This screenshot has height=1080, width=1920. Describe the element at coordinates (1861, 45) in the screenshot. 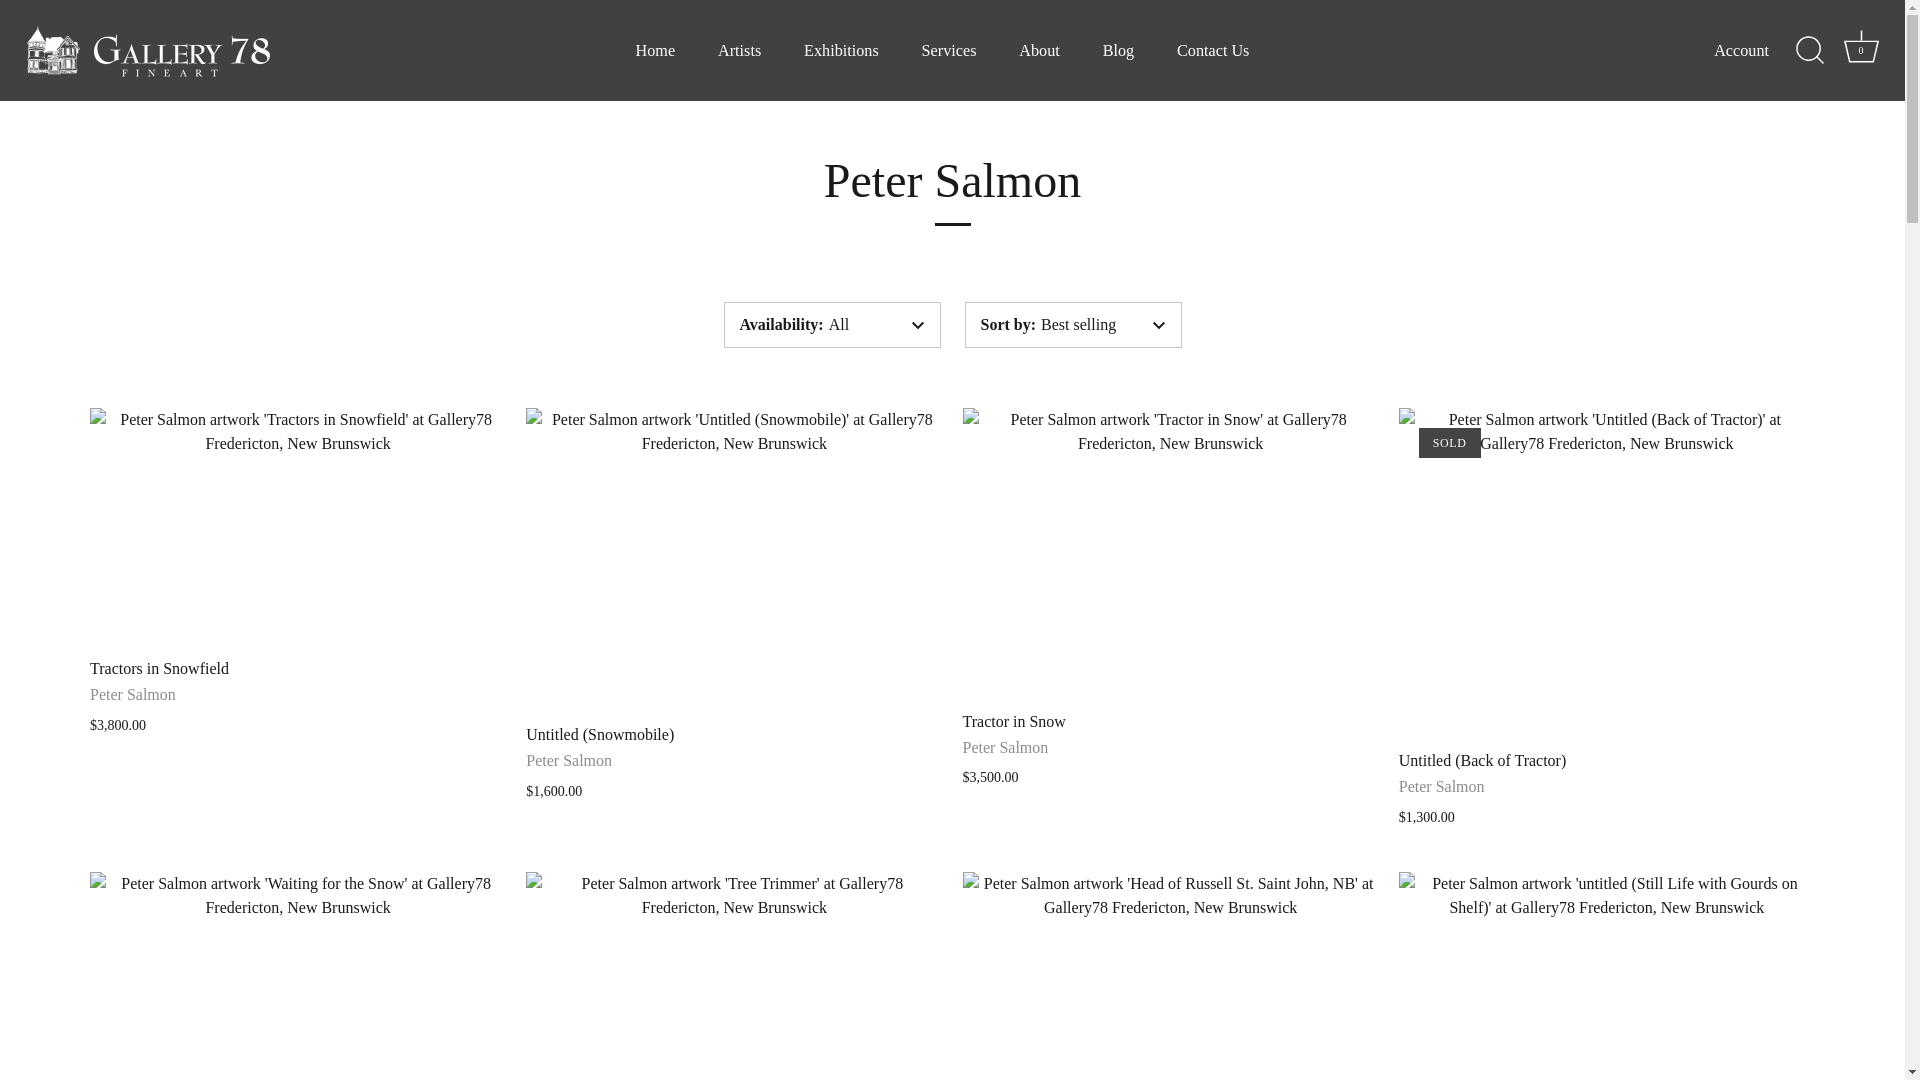

I see `About` at that location.